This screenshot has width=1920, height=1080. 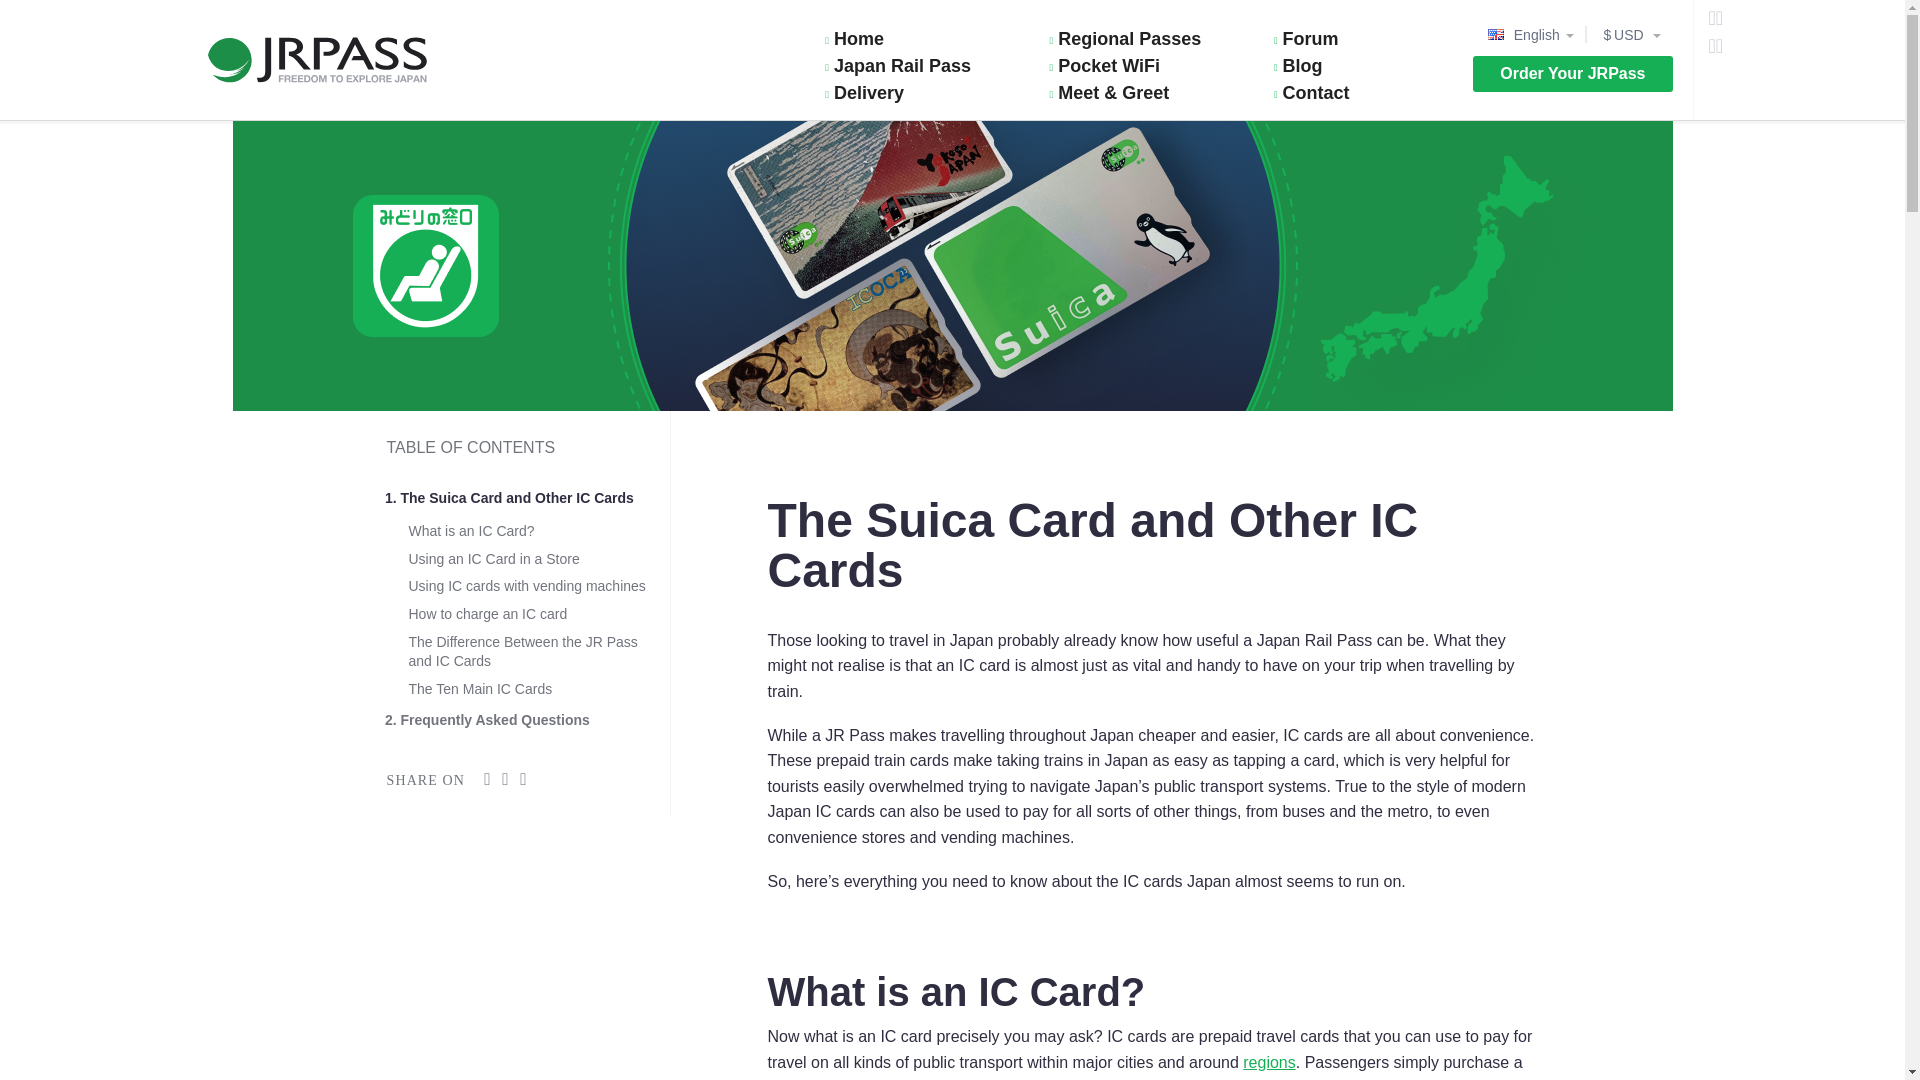 I want to click on Delivery, so click(x=924, y=92).